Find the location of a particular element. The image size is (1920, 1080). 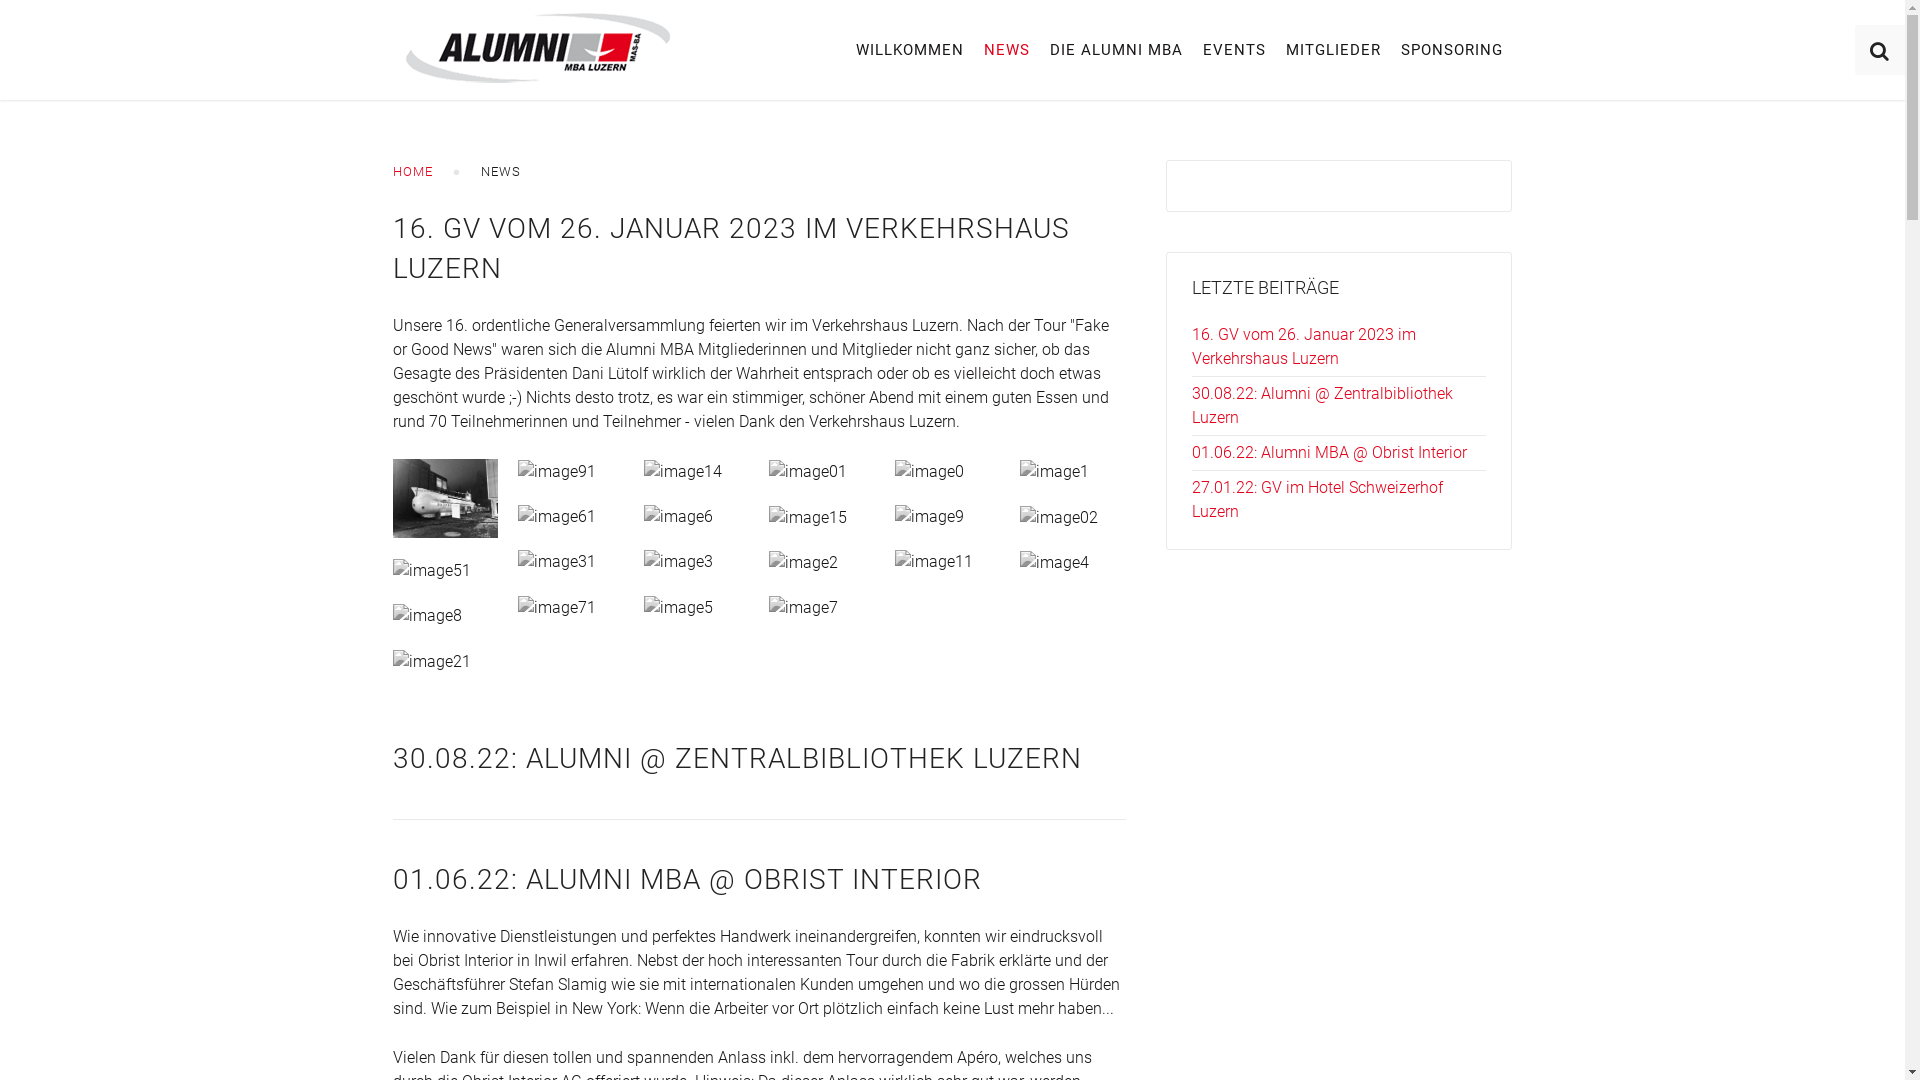

EVENTS is located at coordinates (1234, 50).